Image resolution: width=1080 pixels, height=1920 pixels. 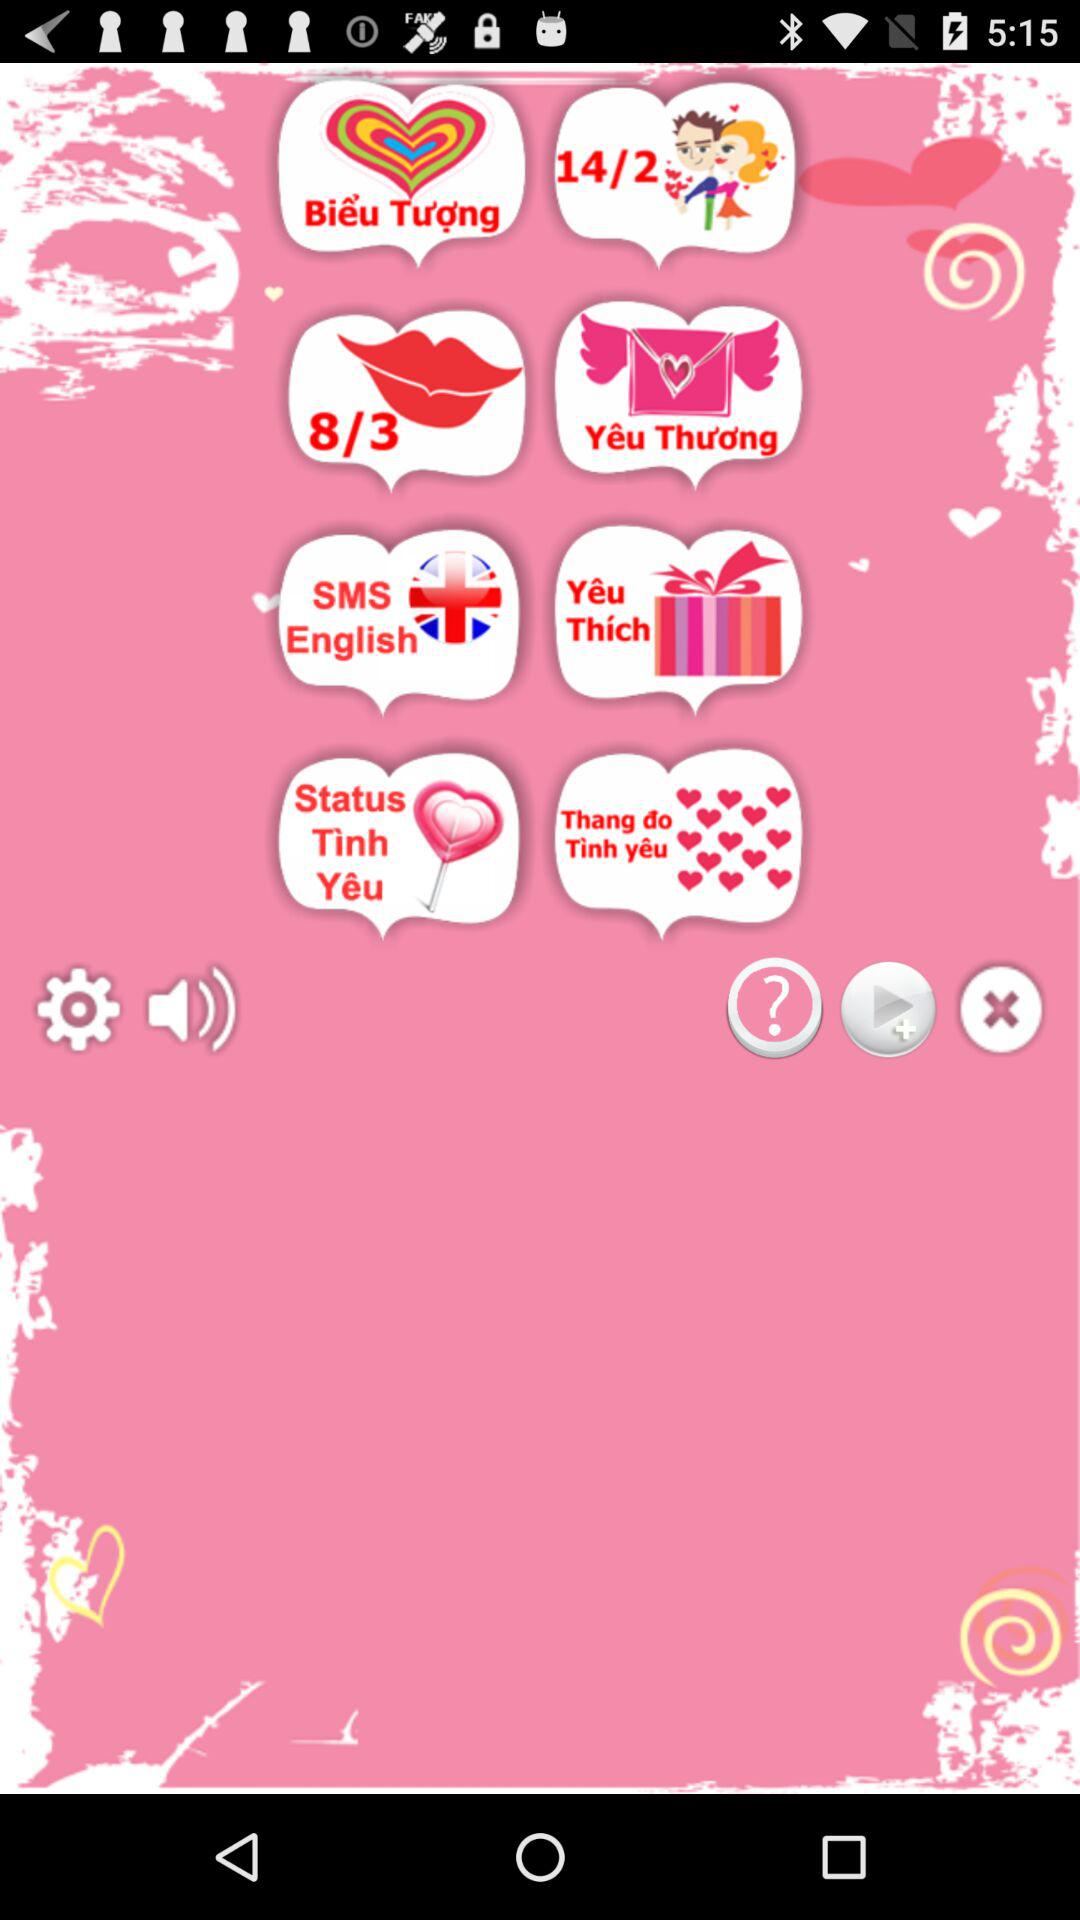 I want to click on select option, so click(x=678, y=398).